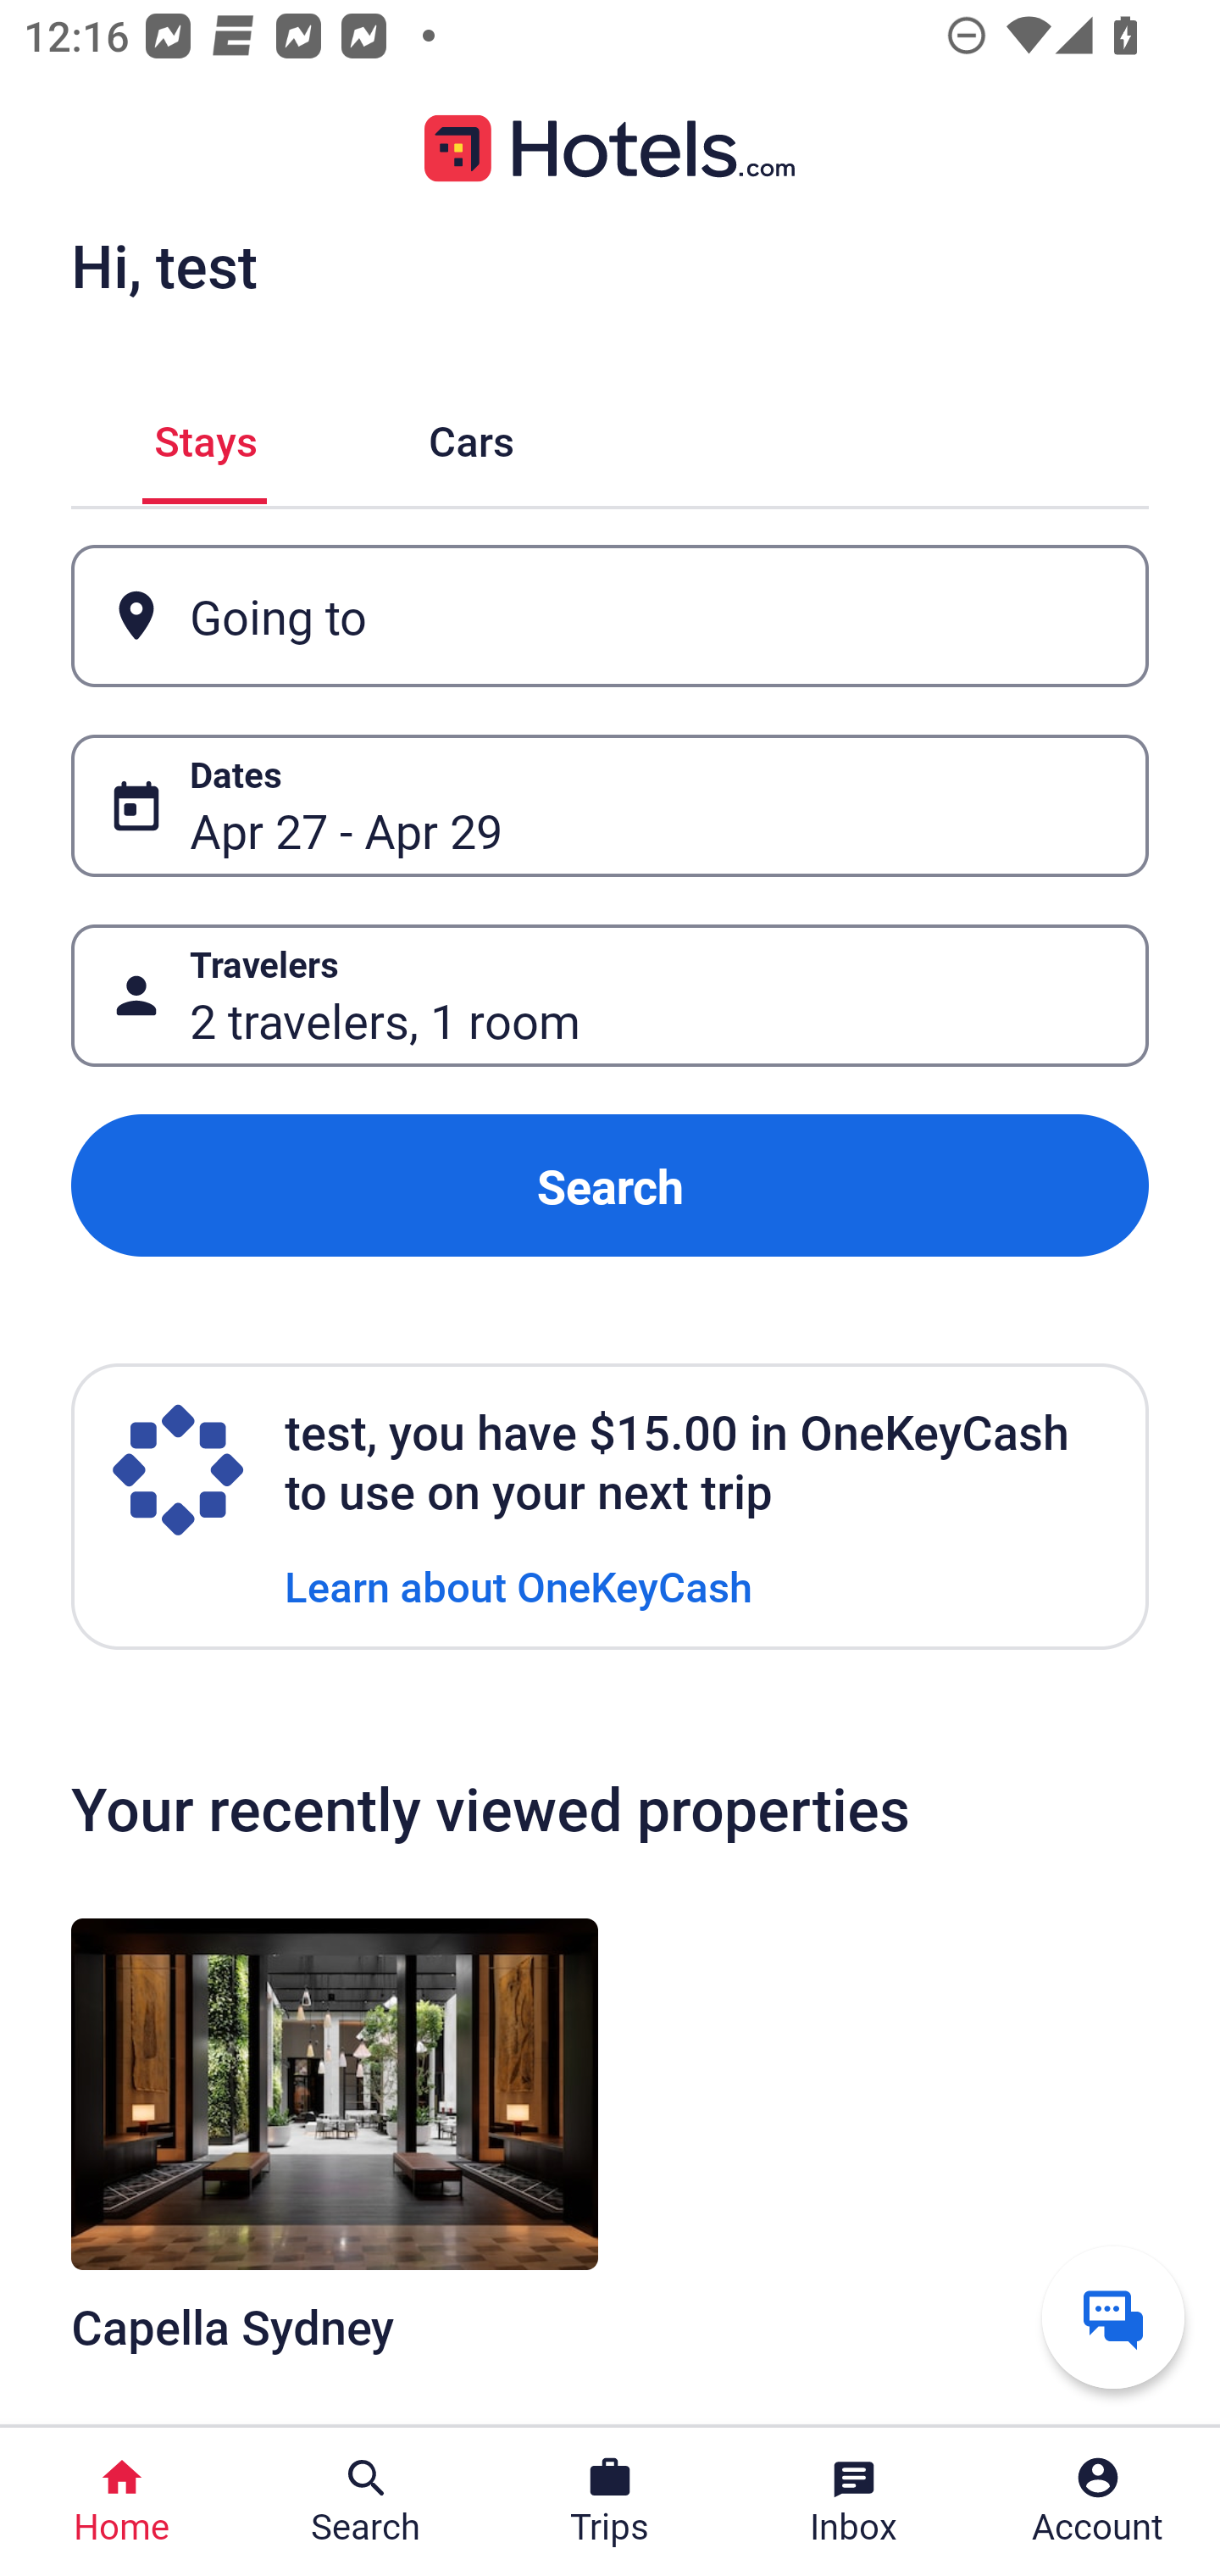 This screenshot has height=2576, width=1220. What do you see at coordinates (610, 805) in the screenshot?
I see `Dates Button Apr 27 - Apr 29` at bounding box center [610, 805].